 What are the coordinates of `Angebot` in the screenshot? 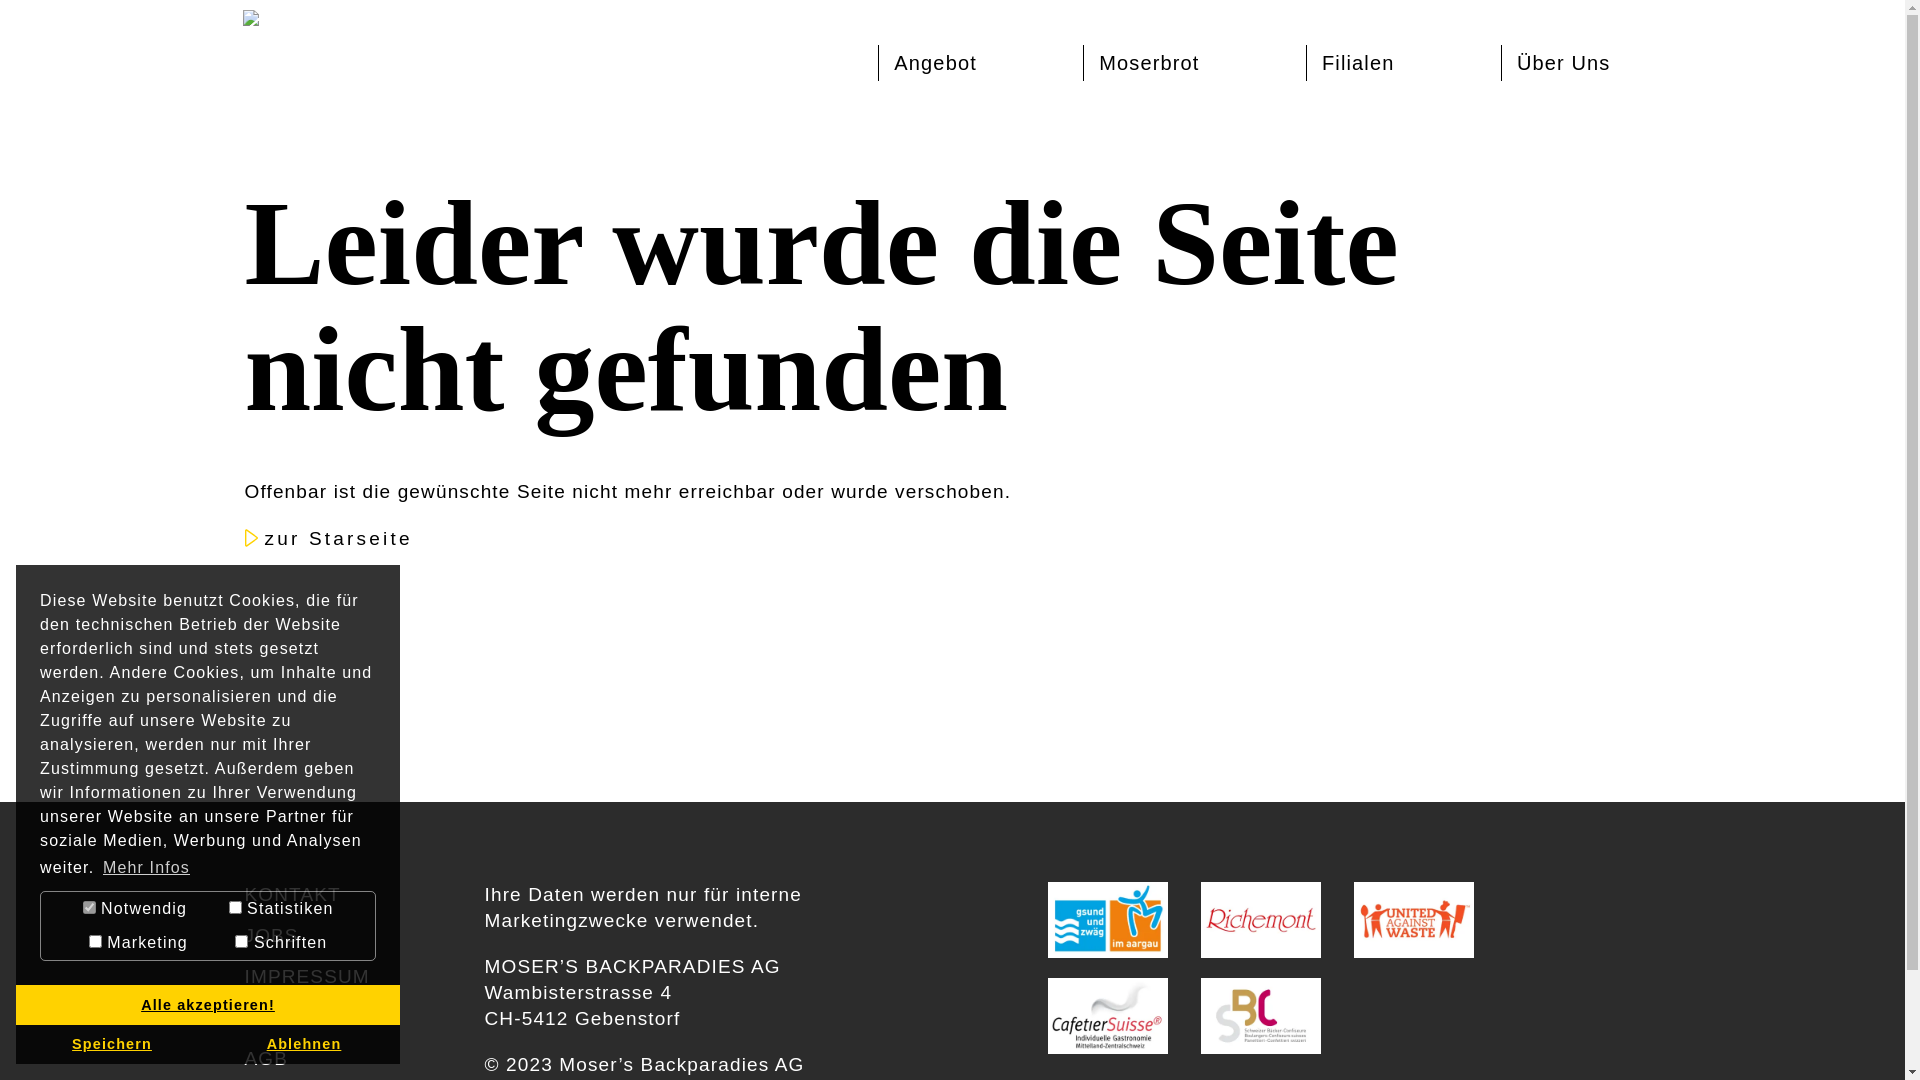 It's located at (936, 63).